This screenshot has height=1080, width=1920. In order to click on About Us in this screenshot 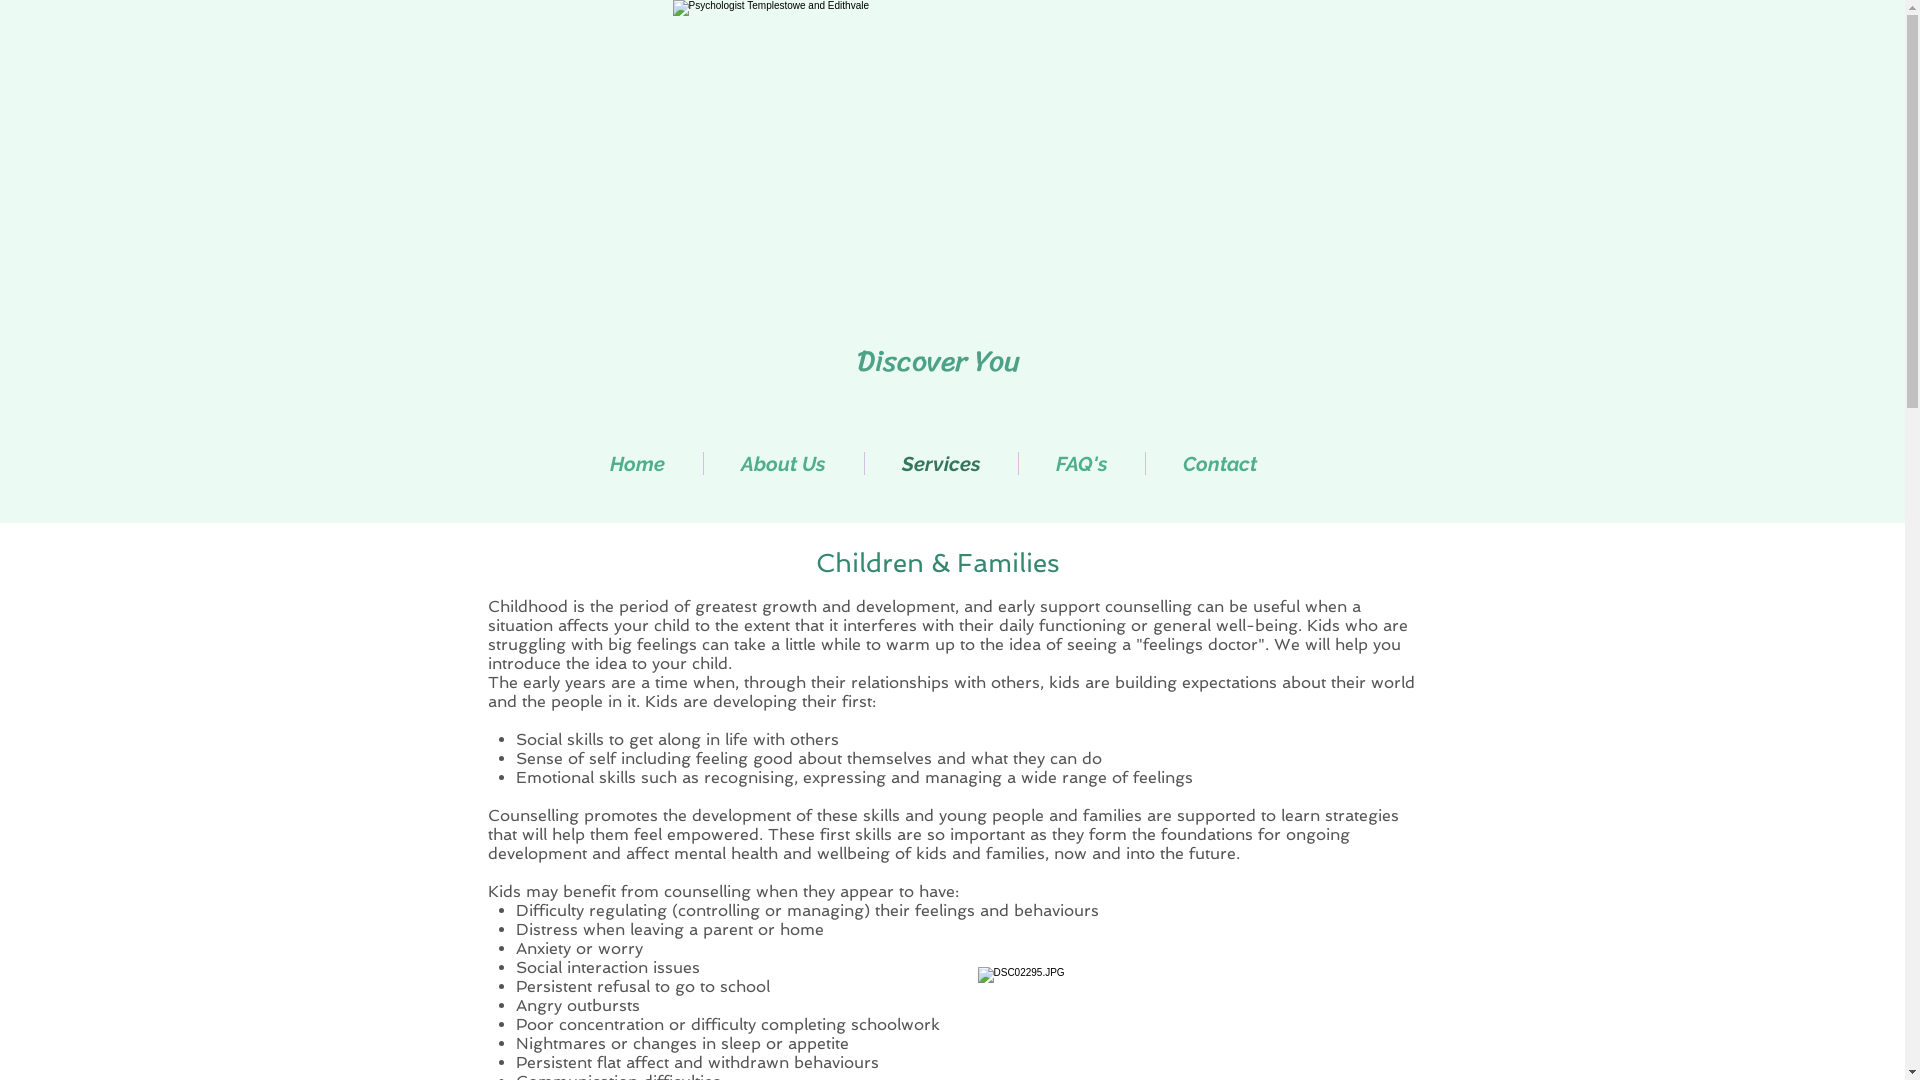, I will do `click(784, 464)`.